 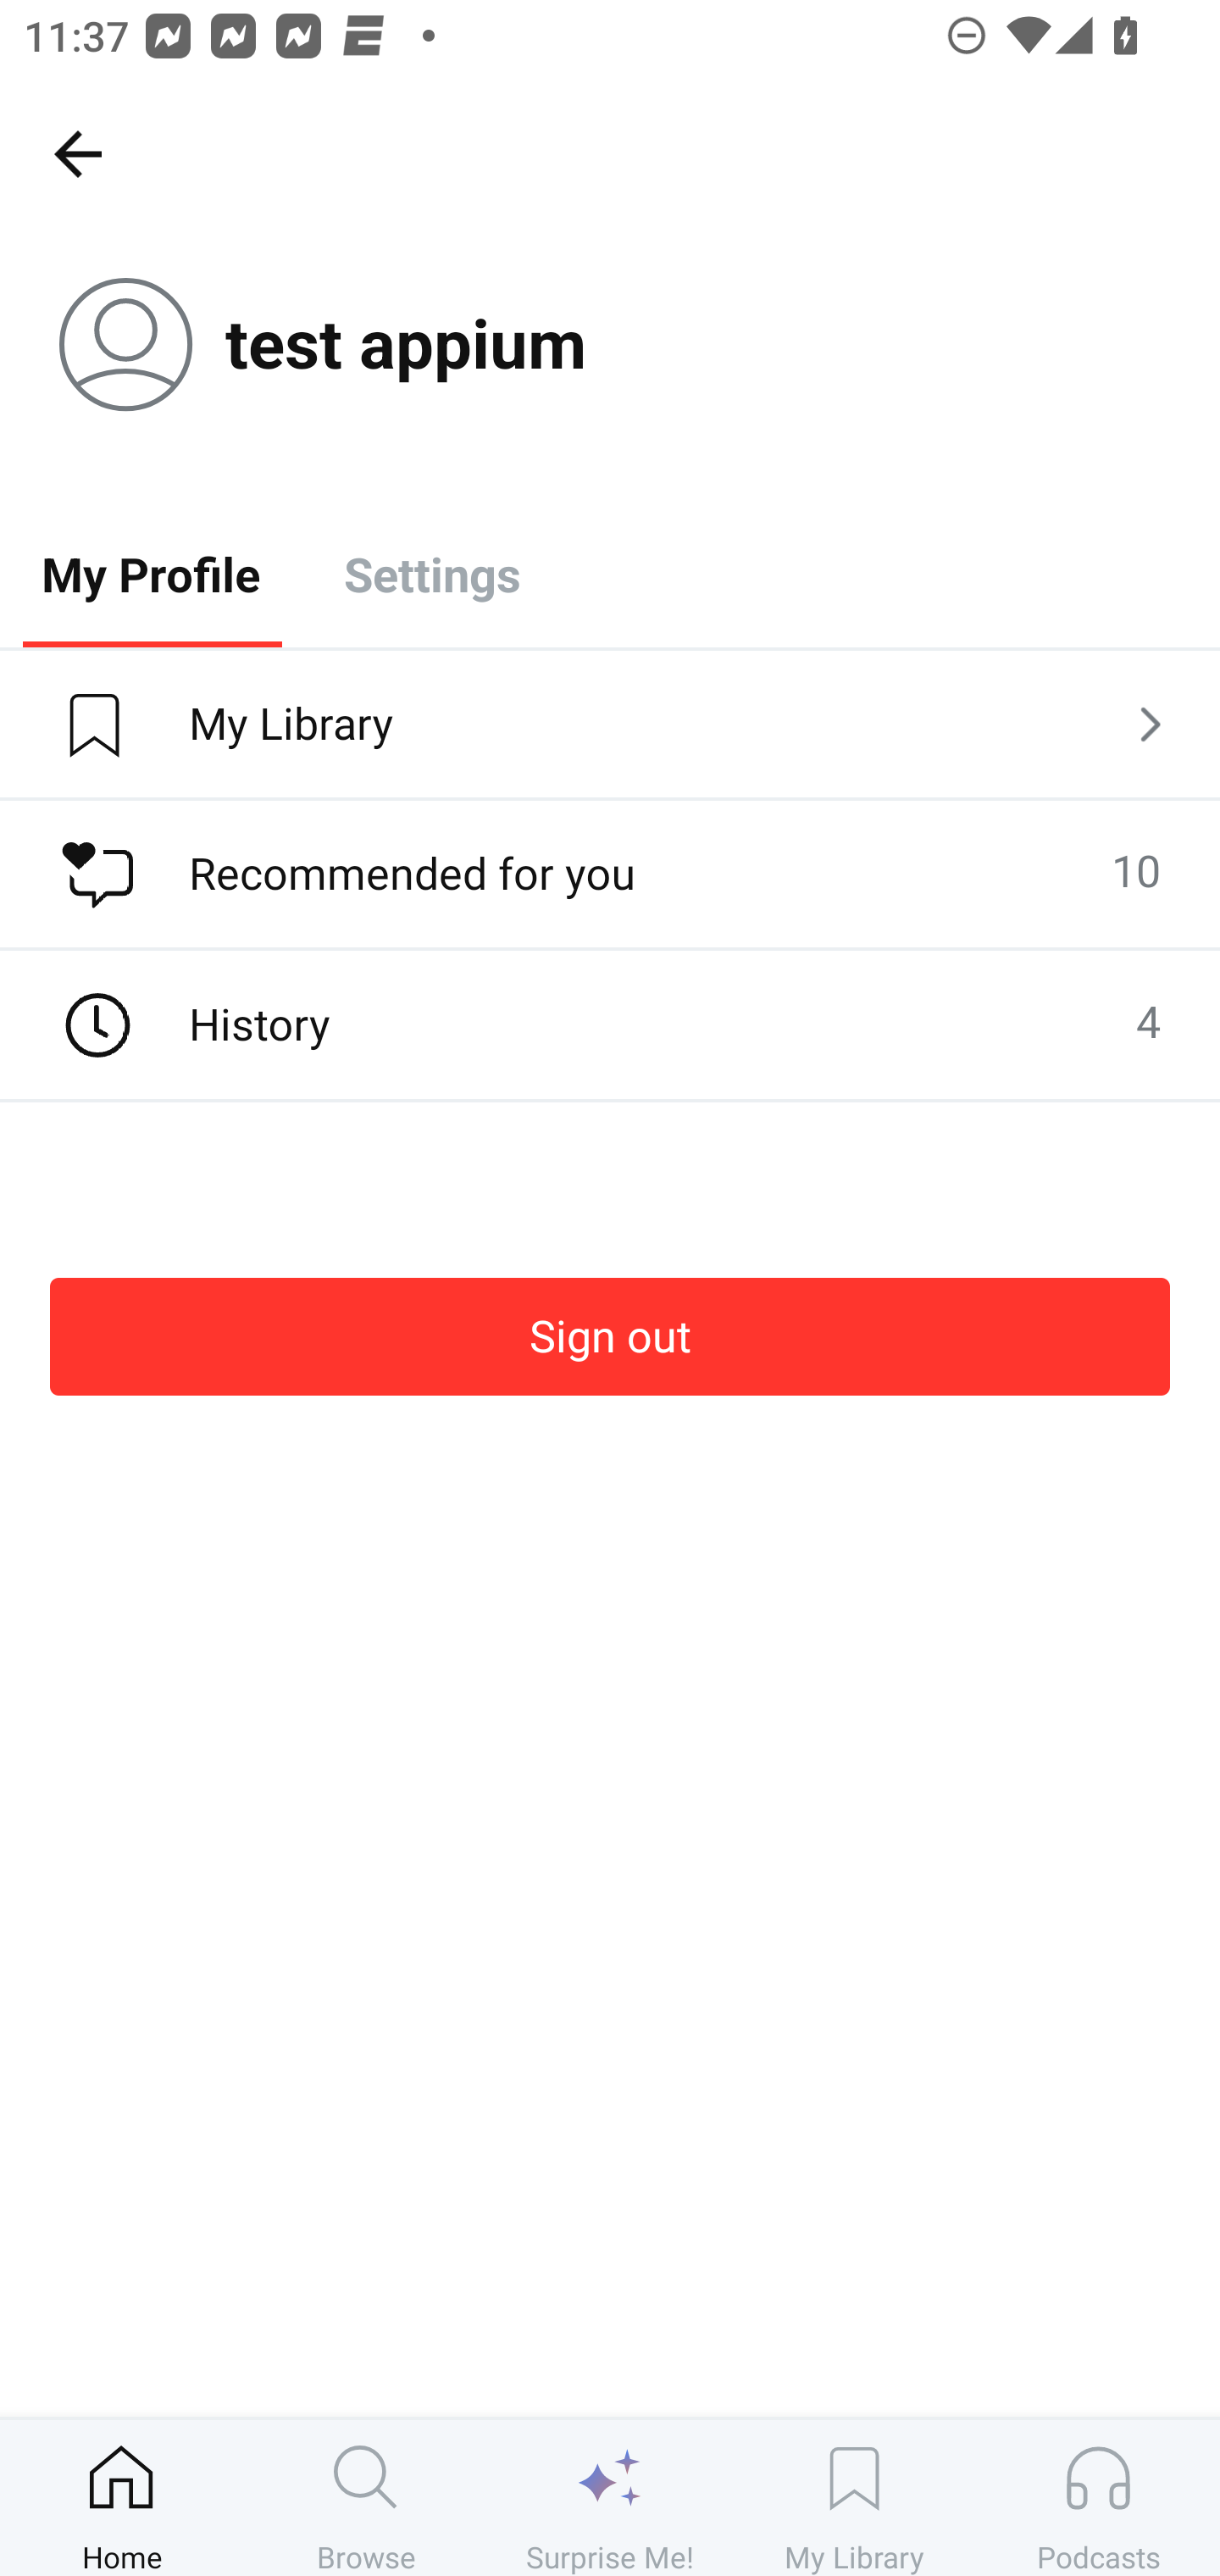 I want to click on Home, so click(x=122, y=2497).